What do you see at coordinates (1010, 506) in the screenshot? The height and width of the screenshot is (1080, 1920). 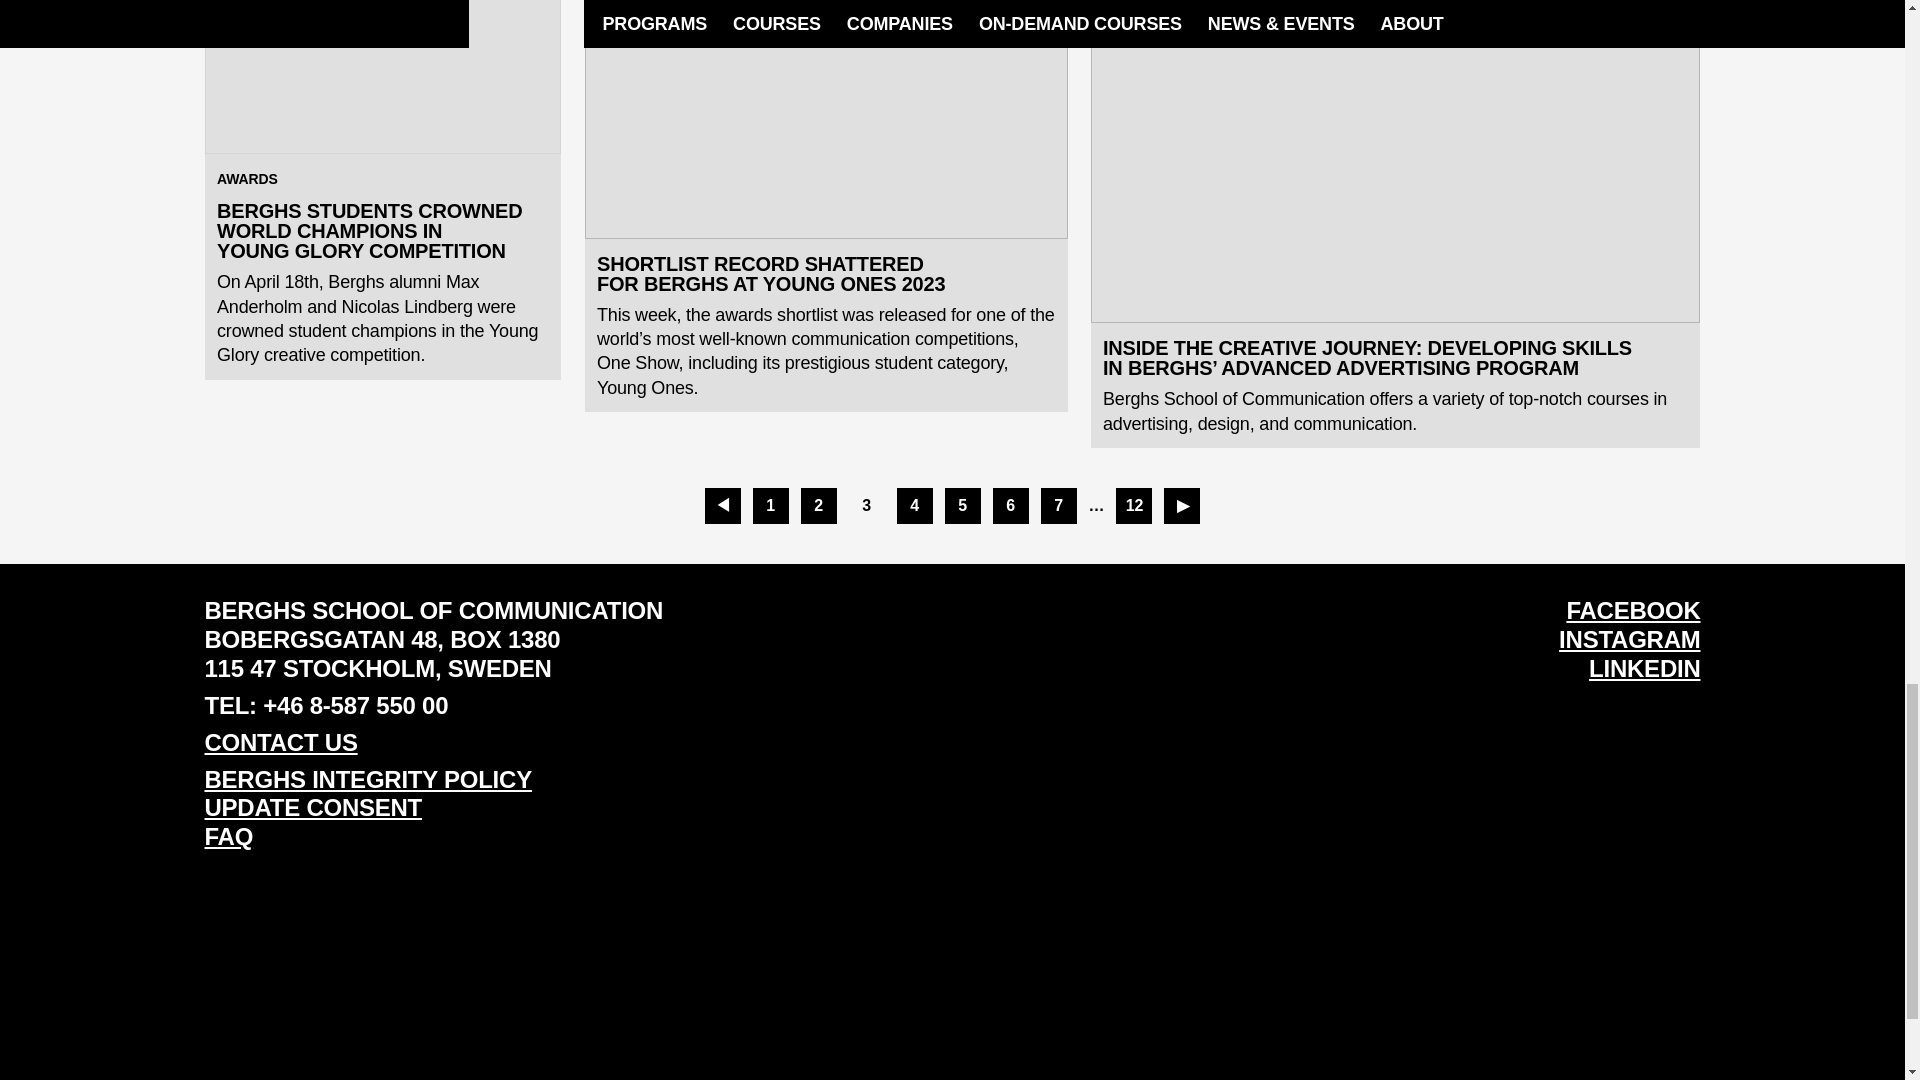 I see `Page 6` at bounding box center [1010, 506].